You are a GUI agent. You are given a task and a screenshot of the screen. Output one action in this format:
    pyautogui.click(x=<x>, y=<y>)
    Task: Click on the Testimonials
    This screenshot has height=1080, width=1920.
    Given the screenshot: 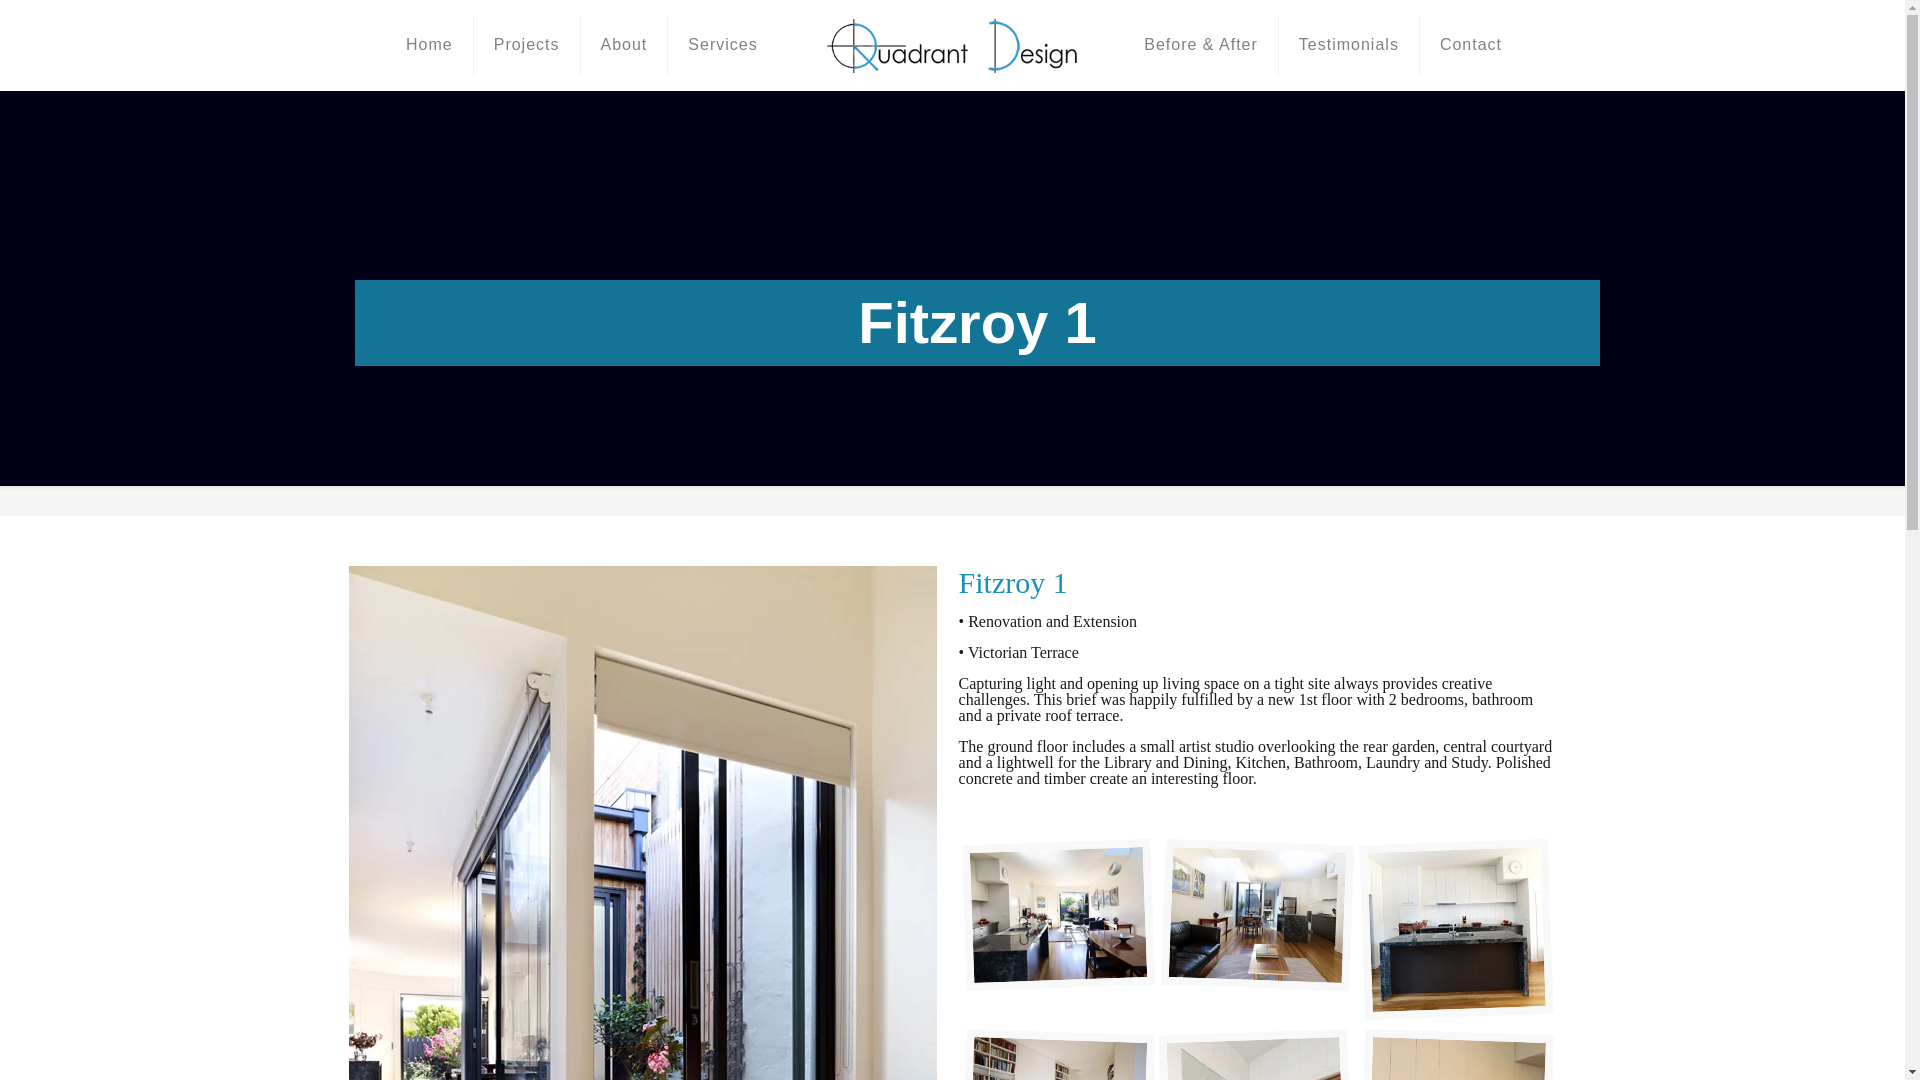 What is the action you would take?
    pyautogui.click(x=1349, y=44)
    